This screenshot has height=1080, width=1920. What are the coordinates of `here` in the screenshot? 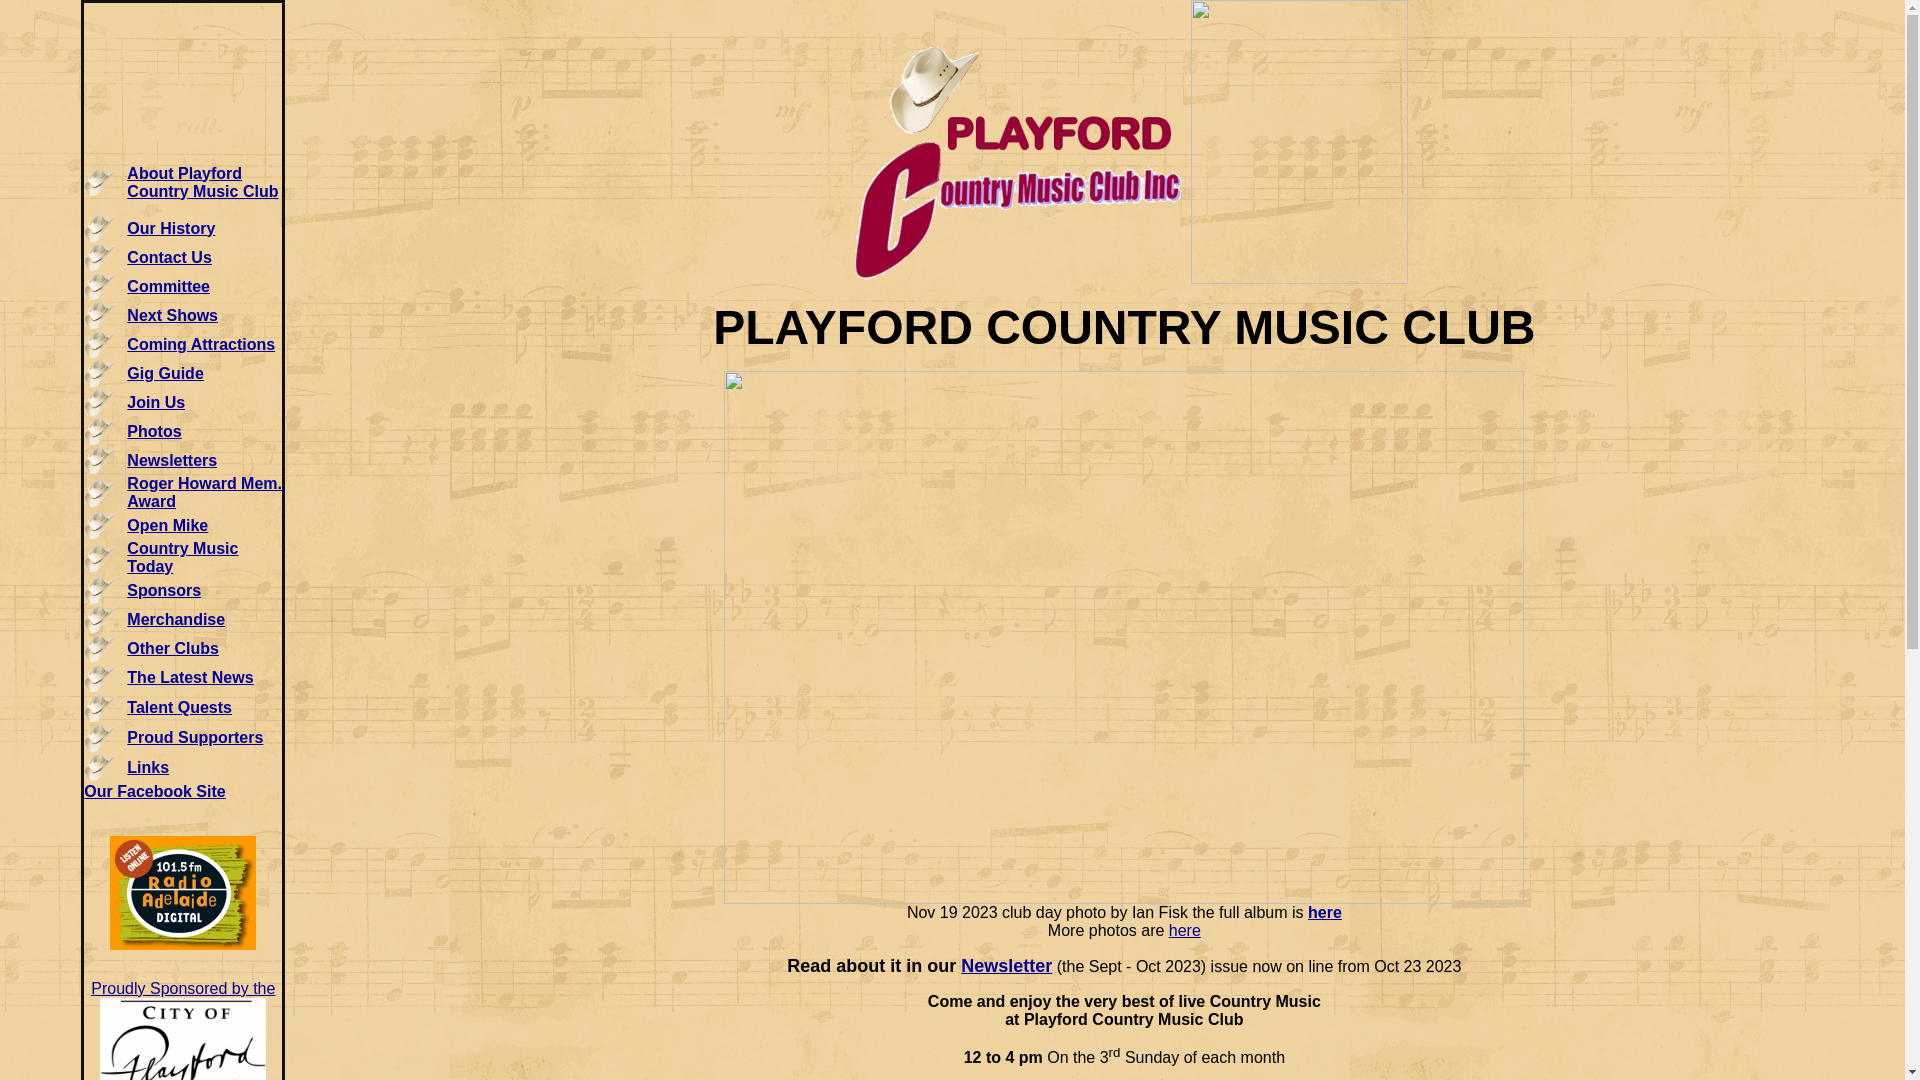 It's located at (1325, 912).